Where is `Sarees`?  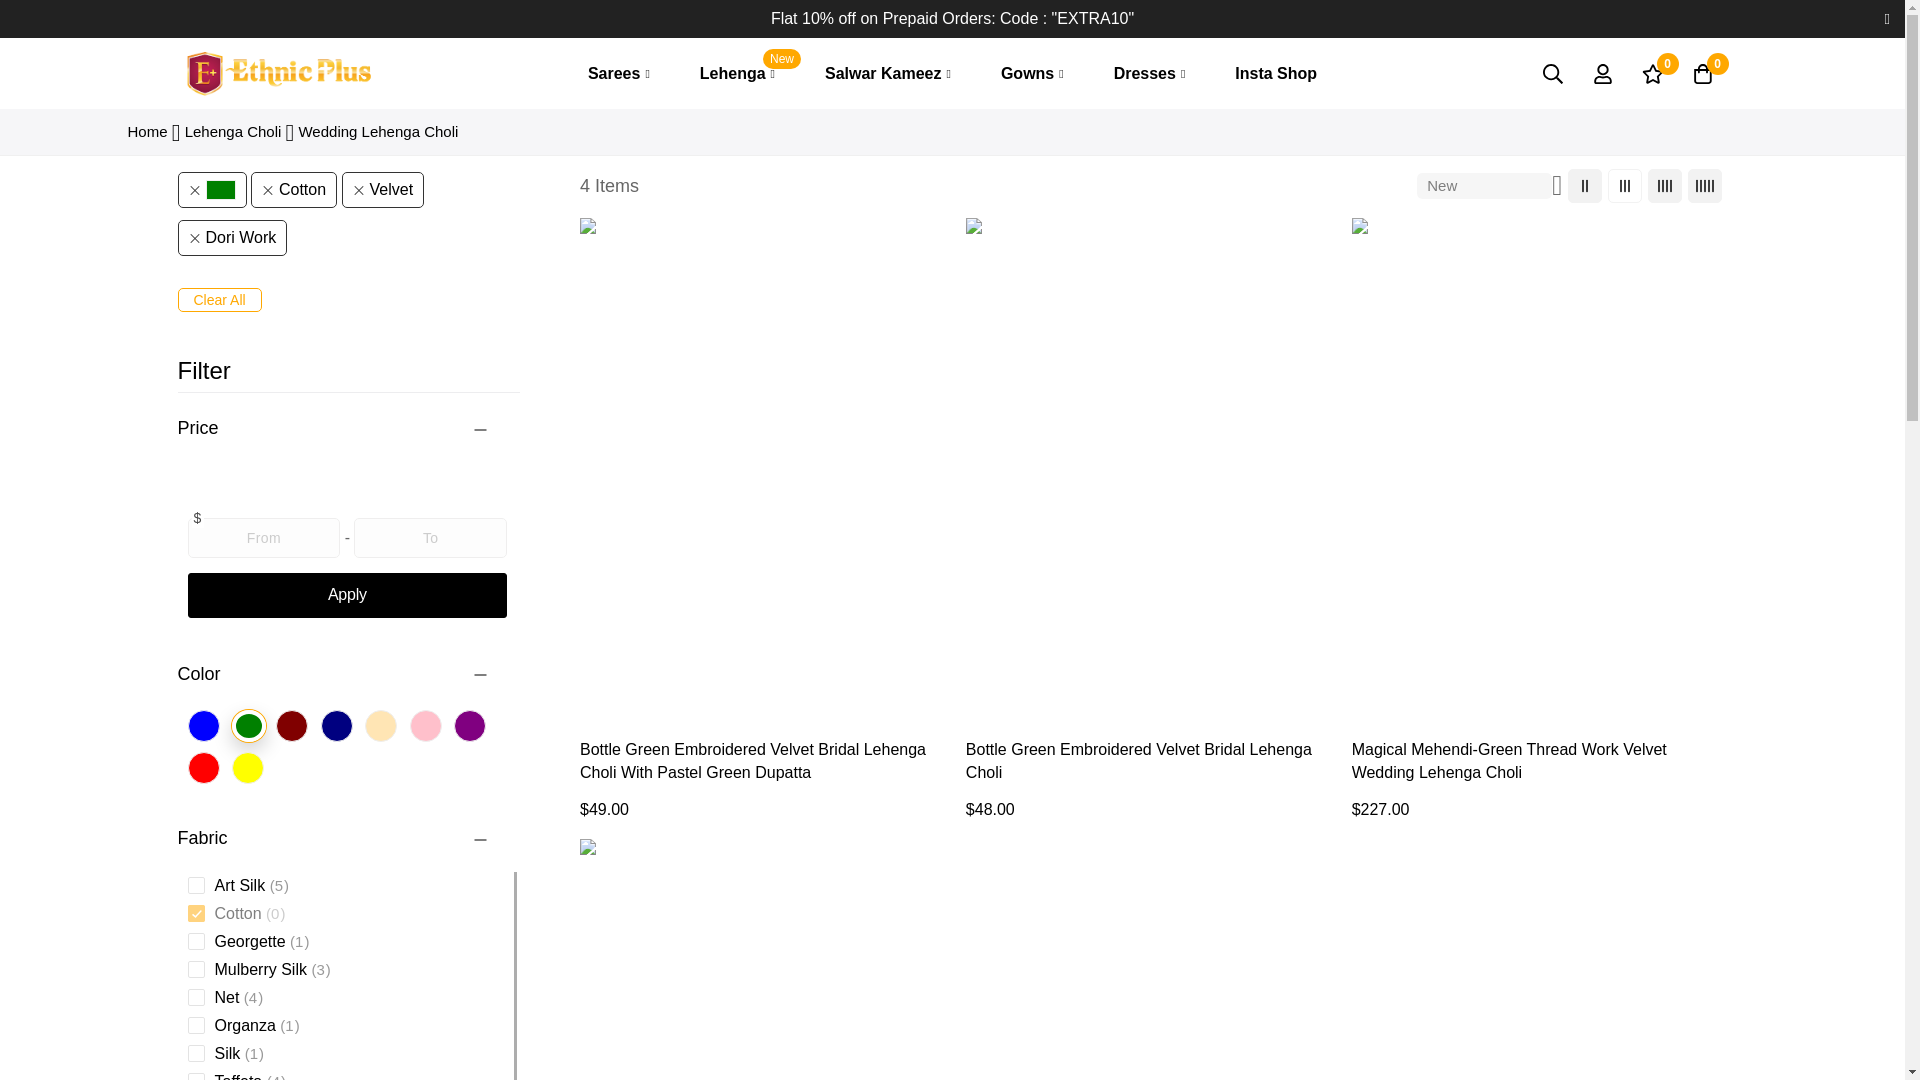 Sarees is located at coordinates (618, 74).